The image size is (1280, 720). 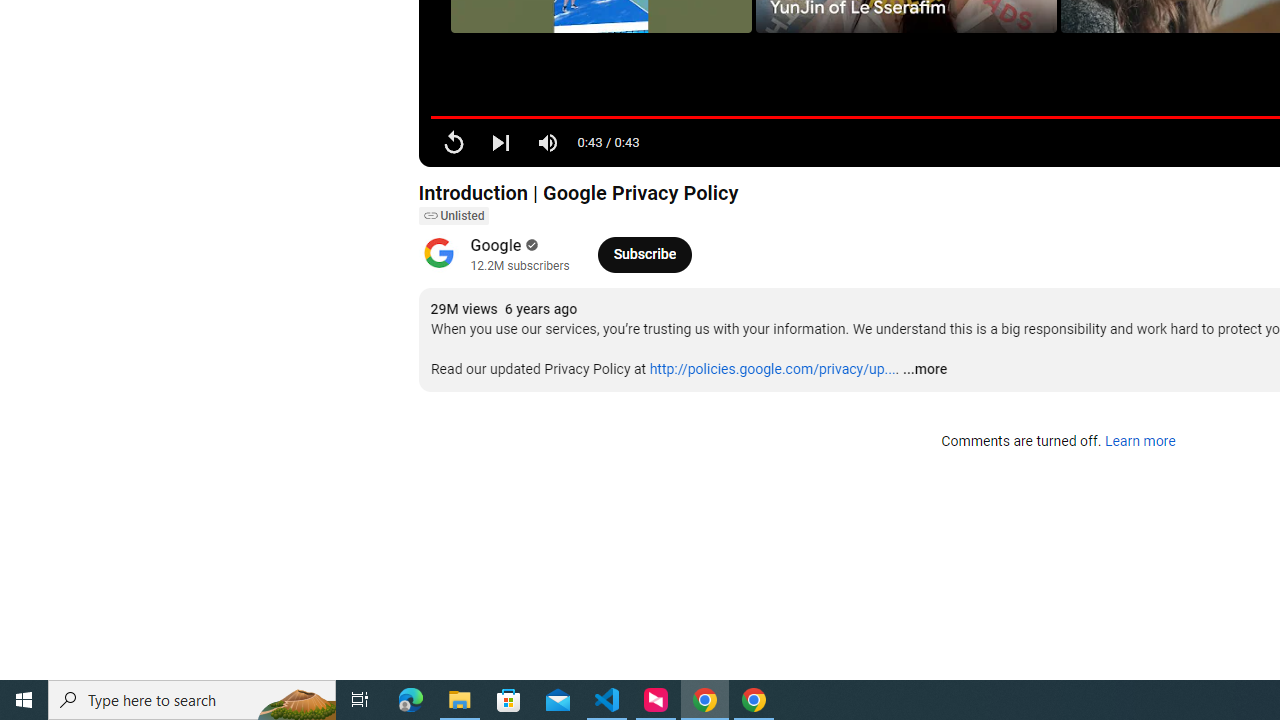 I want to click on Learn more, so click(x=1140, y=442).